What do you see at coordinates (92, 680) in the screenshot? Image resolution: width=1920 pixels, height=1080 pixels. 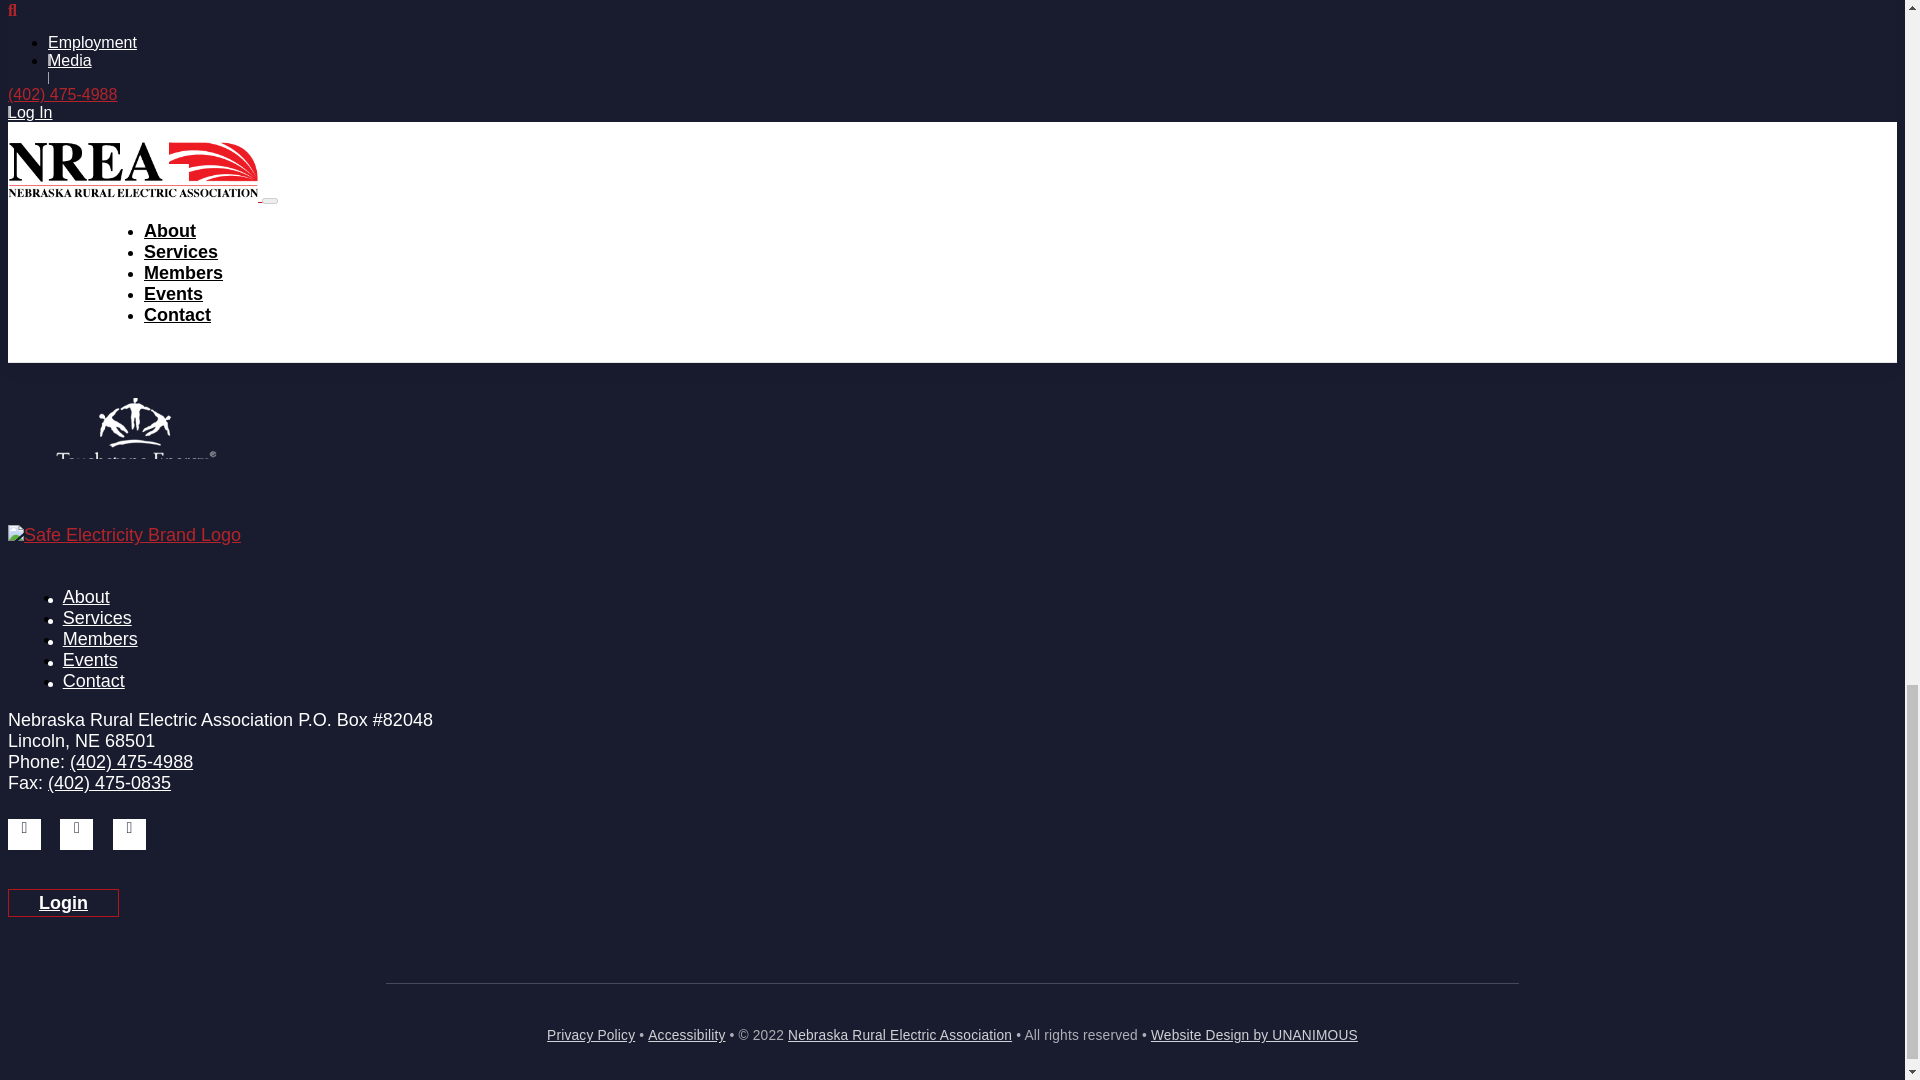 I see `Contact` at bounding box center [92, 680].